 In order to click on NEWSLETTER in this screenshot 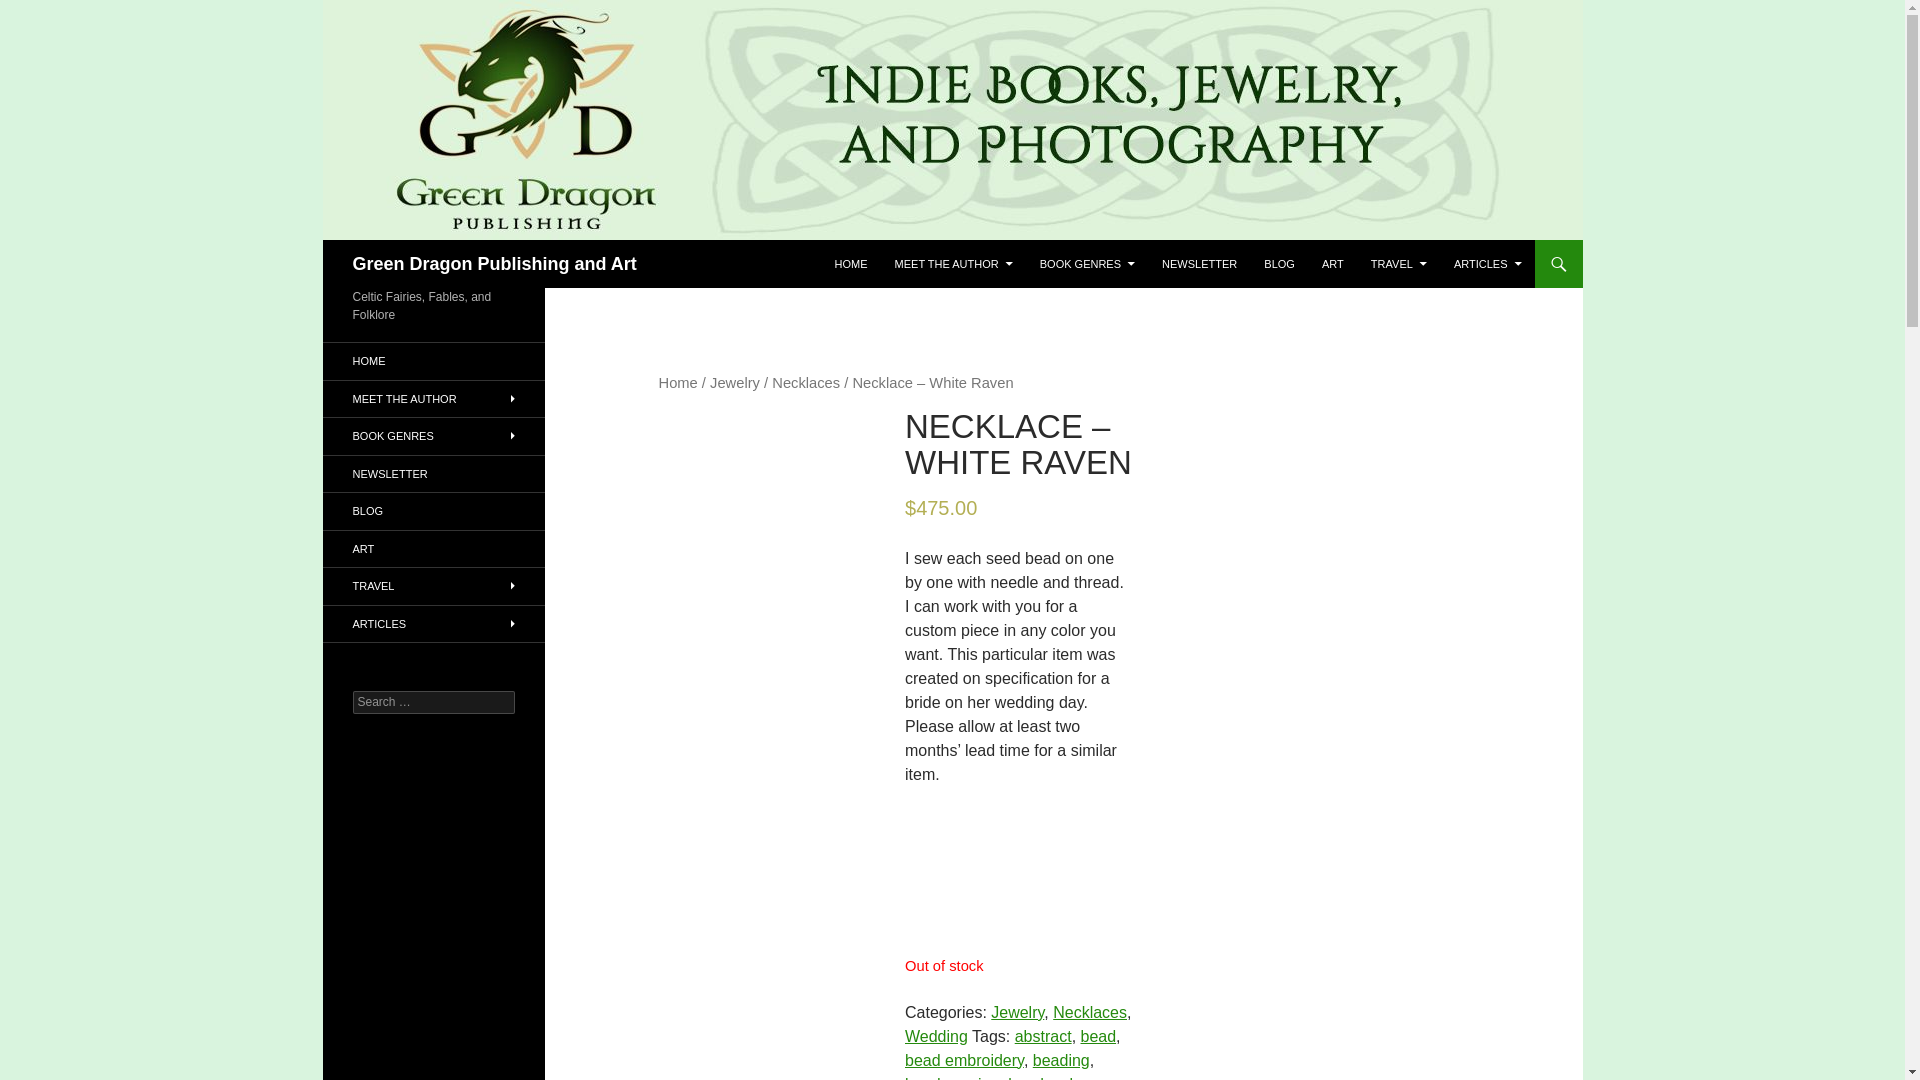, I will do `click(1200, 264)`.